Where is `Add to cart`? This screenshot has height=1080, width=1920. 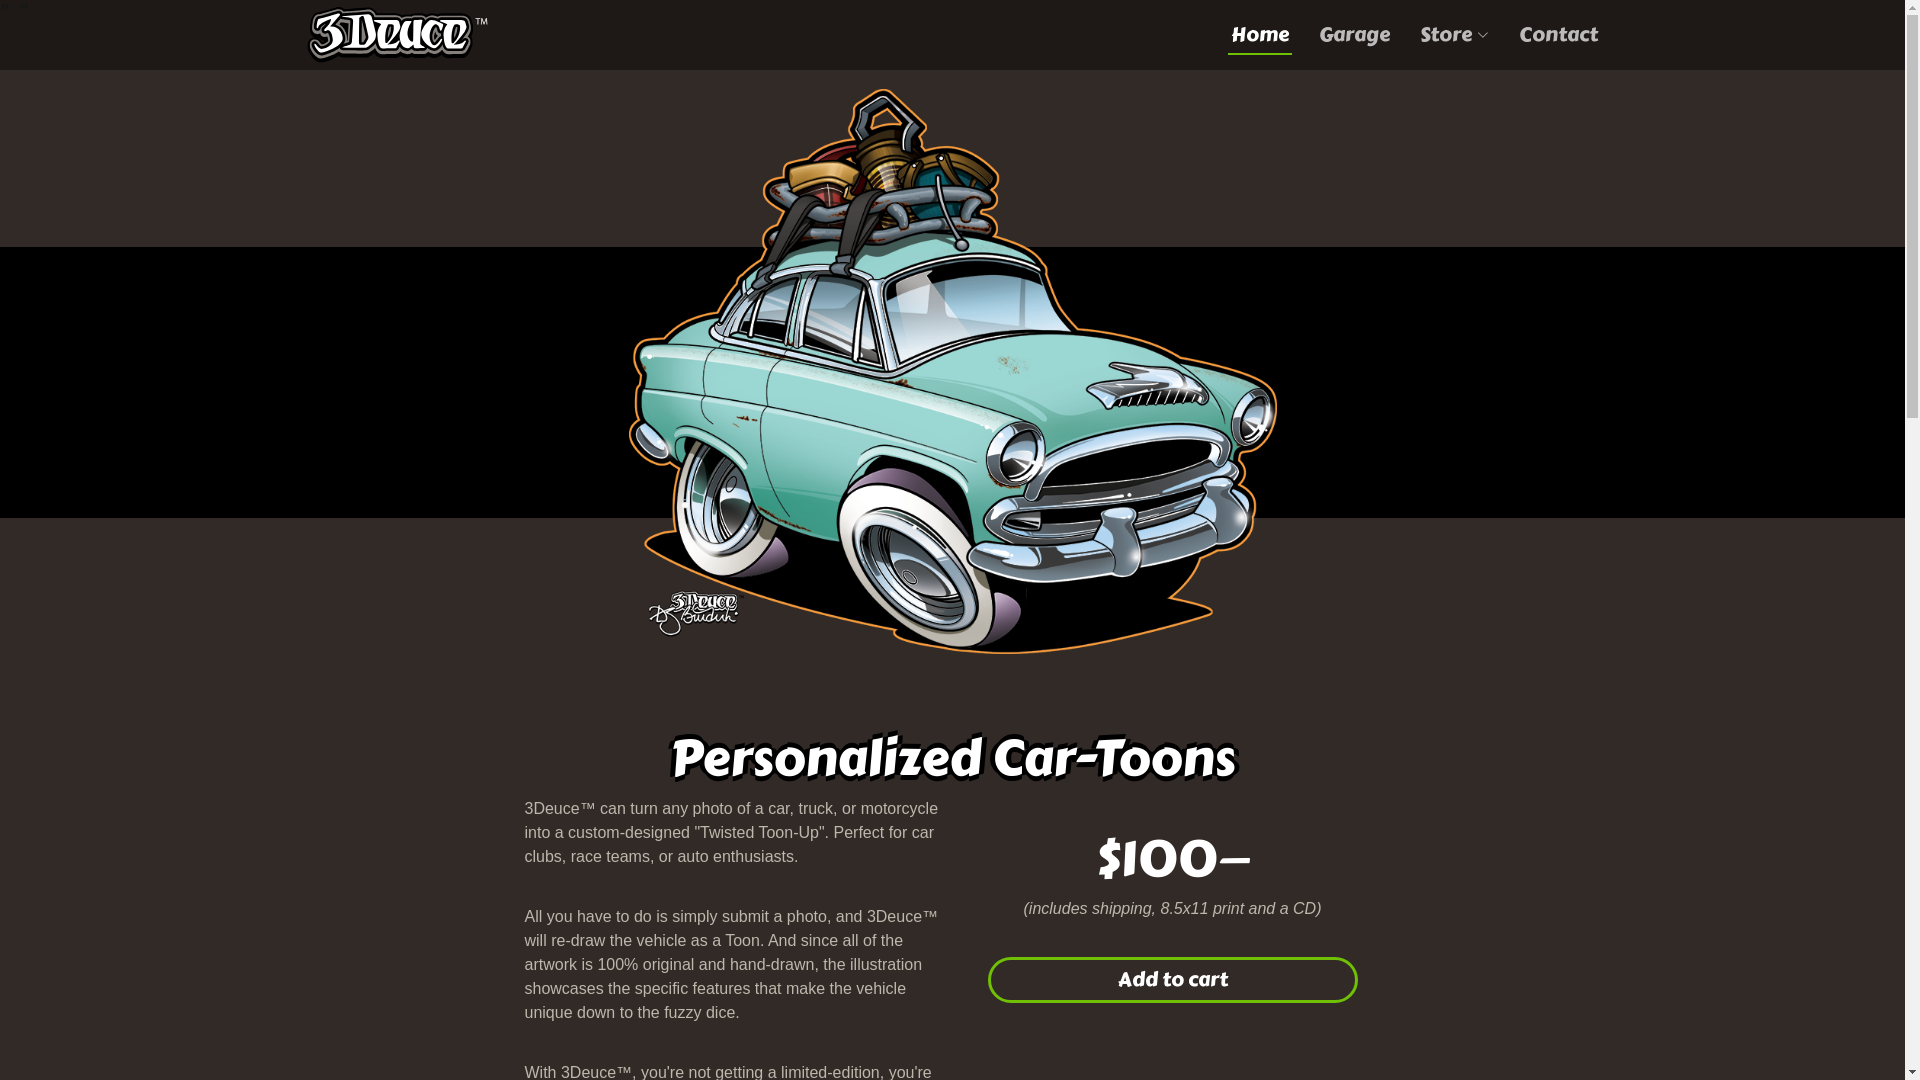
Add to cart is located at coordinates (1172, 980).